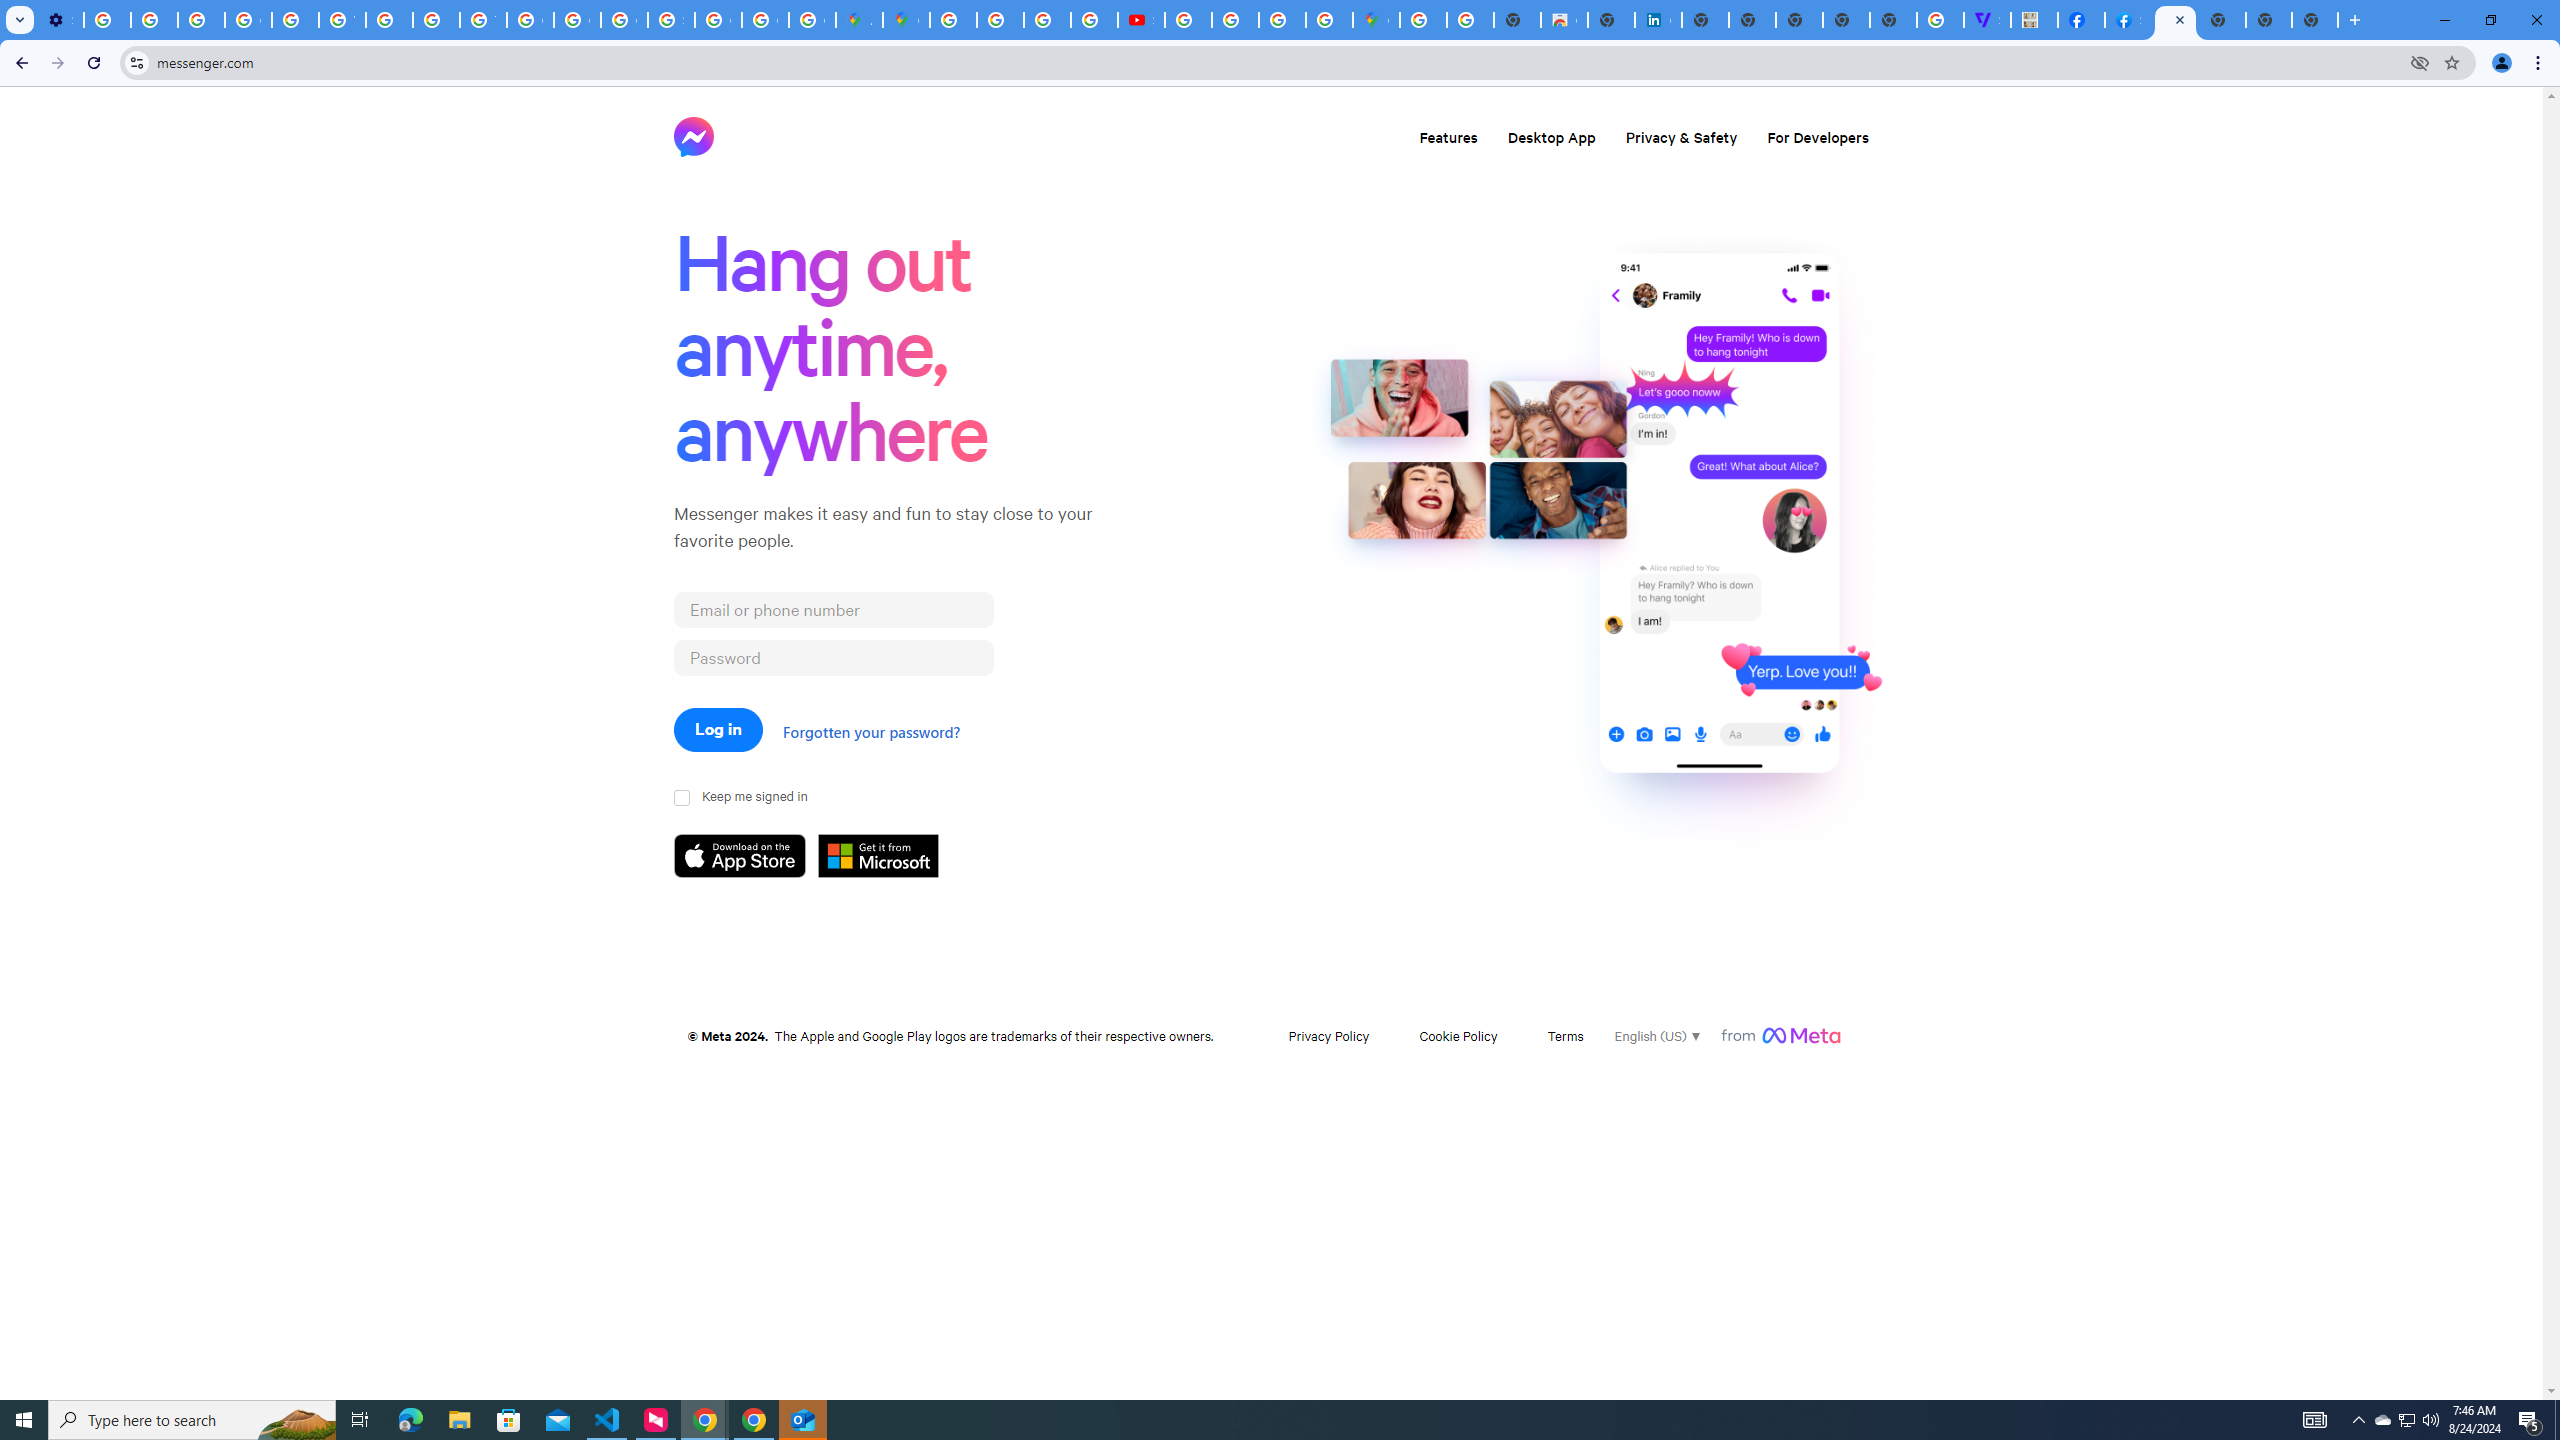  Describe the element at coordinates (870, 731) in the screenshot. I see `Forgotten your password?` at that location.